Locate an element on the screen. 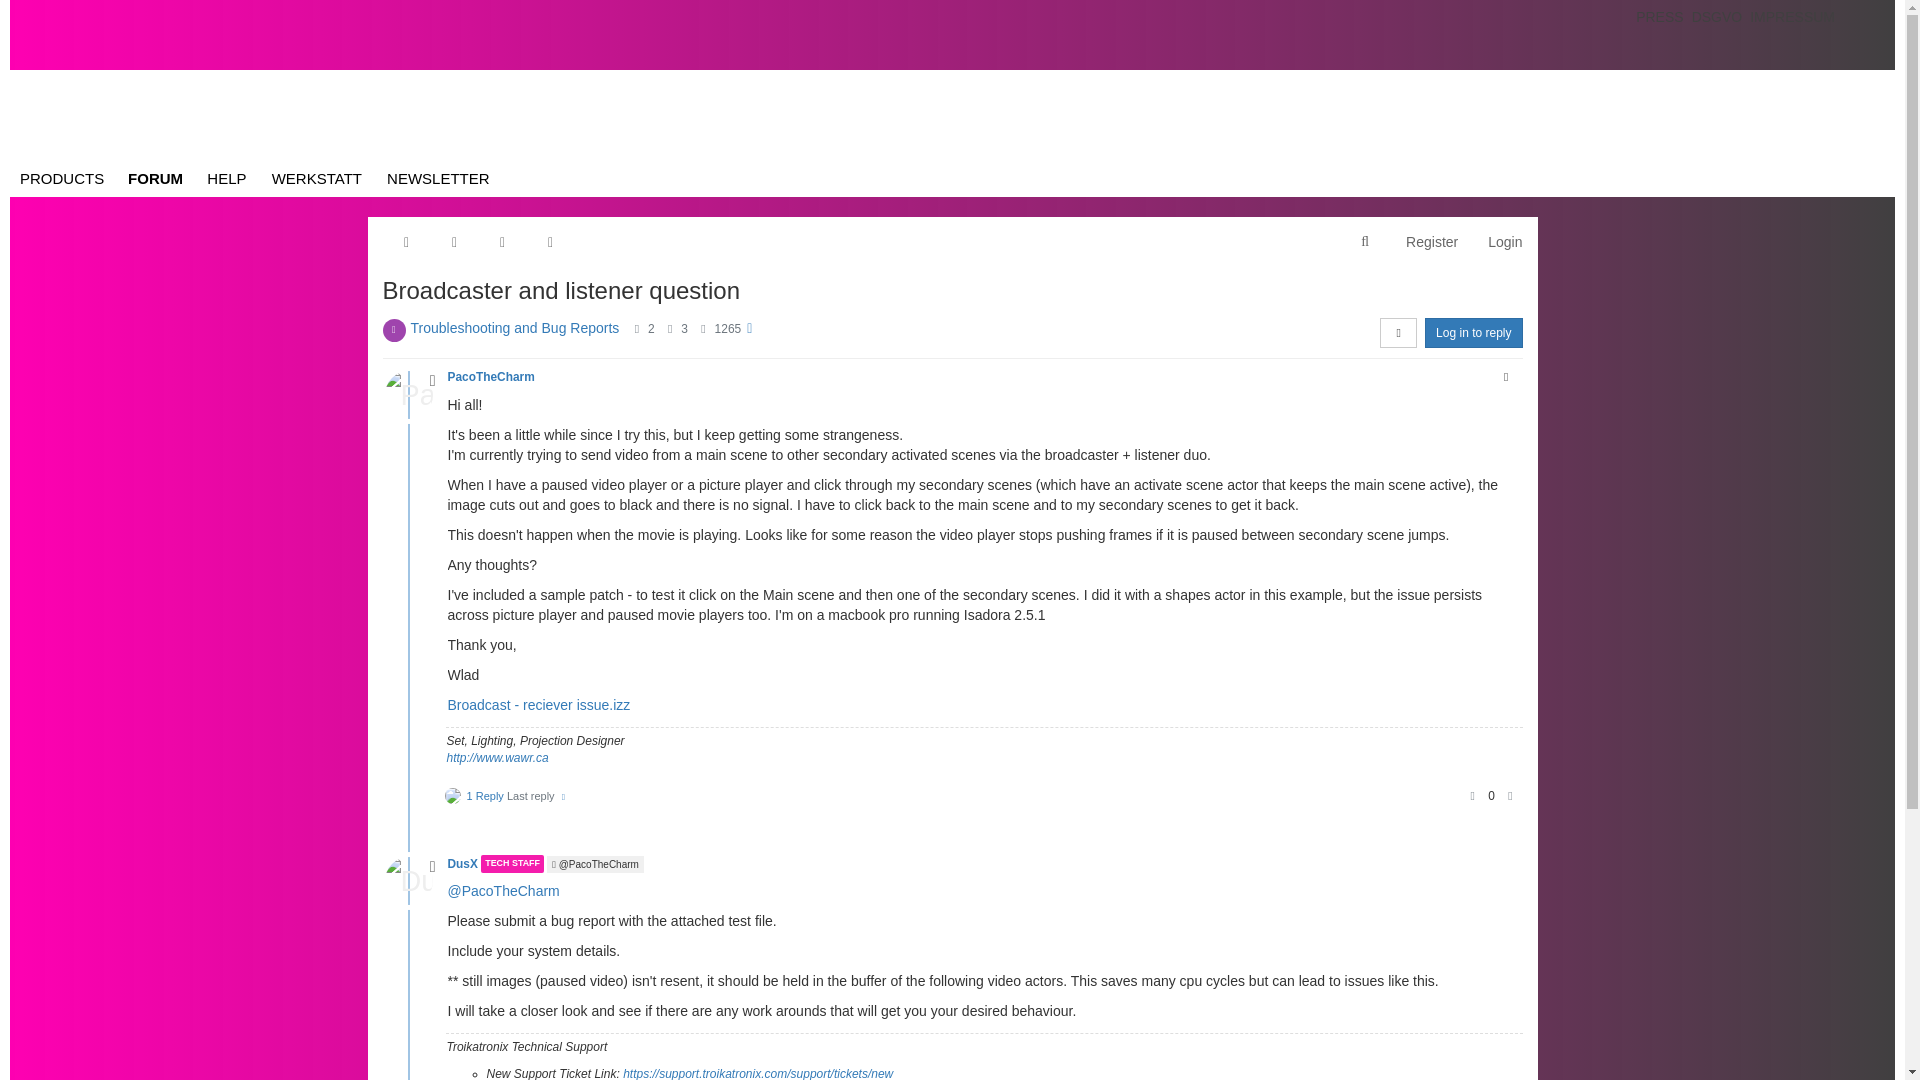 The image size is (1920, 1080). PacoTheCharm is located at coordinates (408, 395).